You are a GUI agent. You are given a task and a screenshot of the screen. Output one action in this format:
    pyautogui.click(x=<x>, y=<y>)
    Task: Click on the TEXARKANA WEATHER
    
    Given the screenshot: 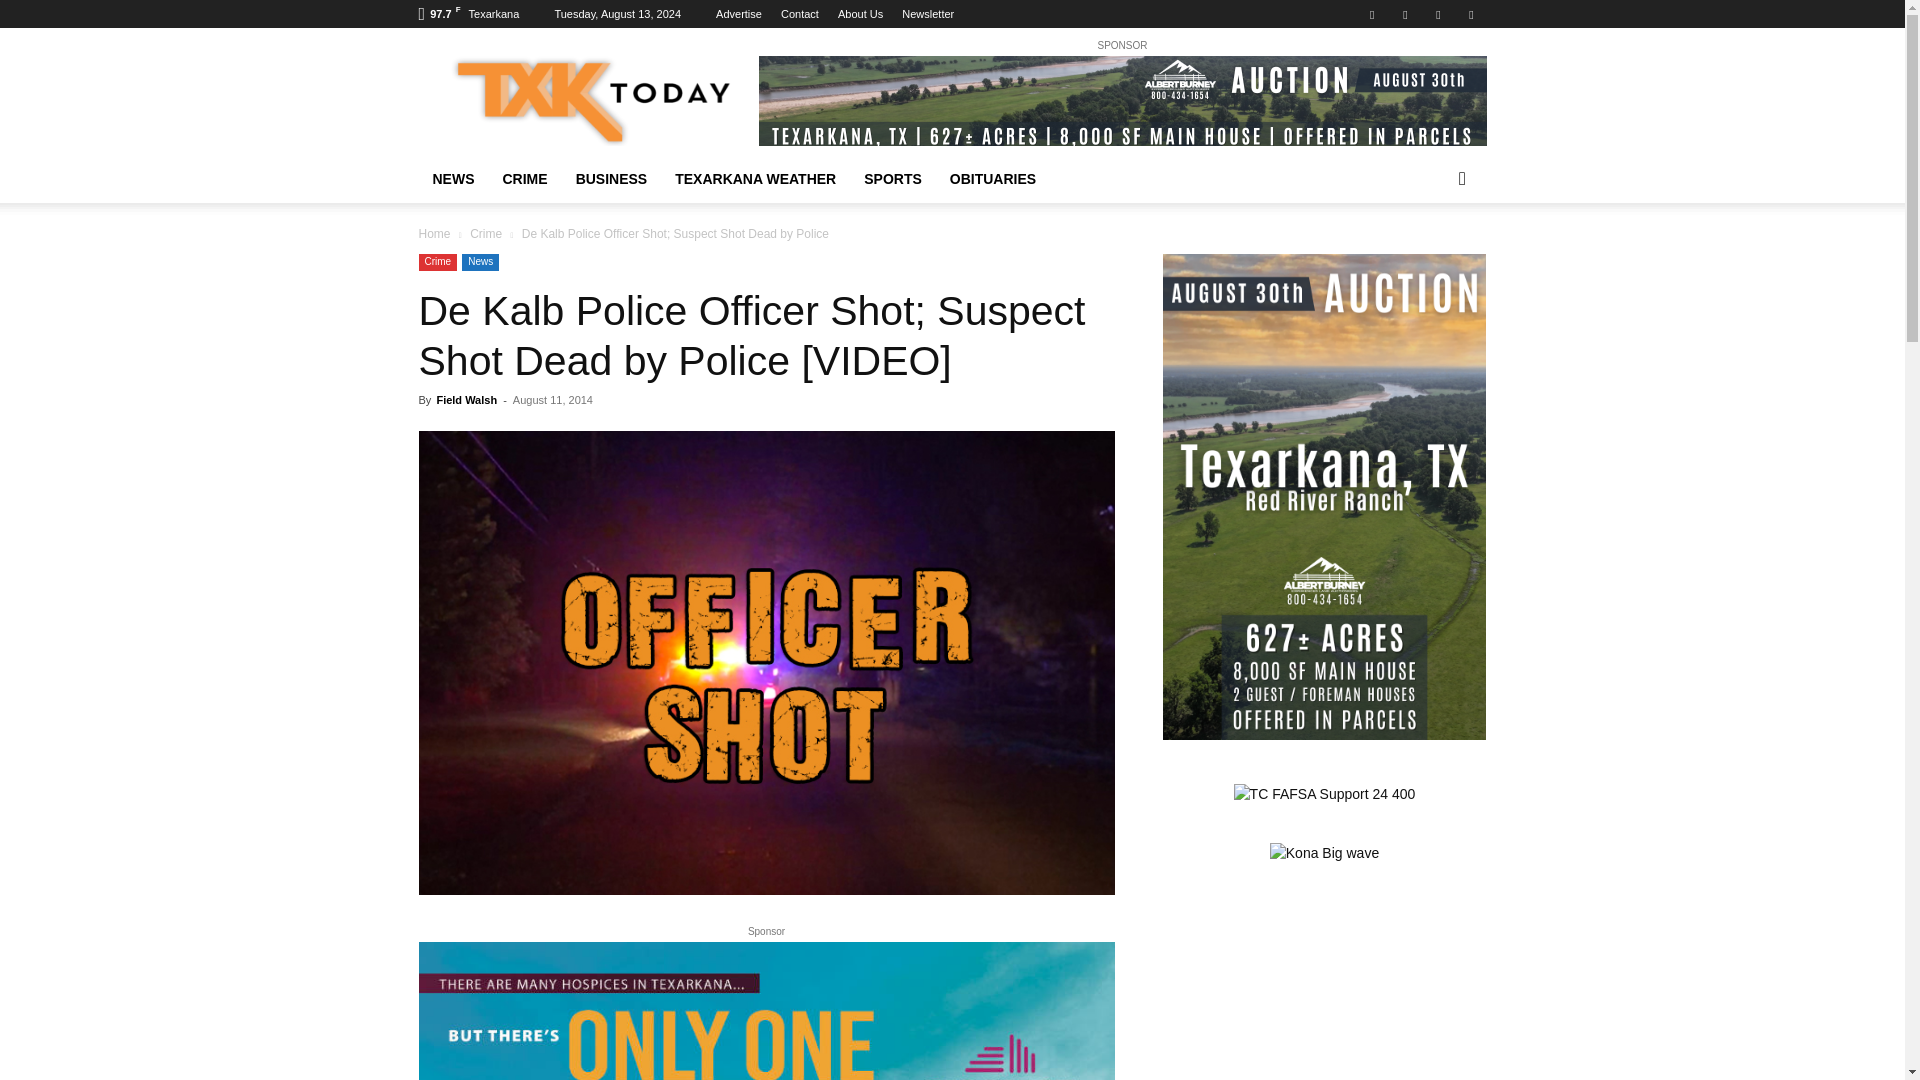 What is the action you would take?
    pyautogui.click(x=755, y=179)
    